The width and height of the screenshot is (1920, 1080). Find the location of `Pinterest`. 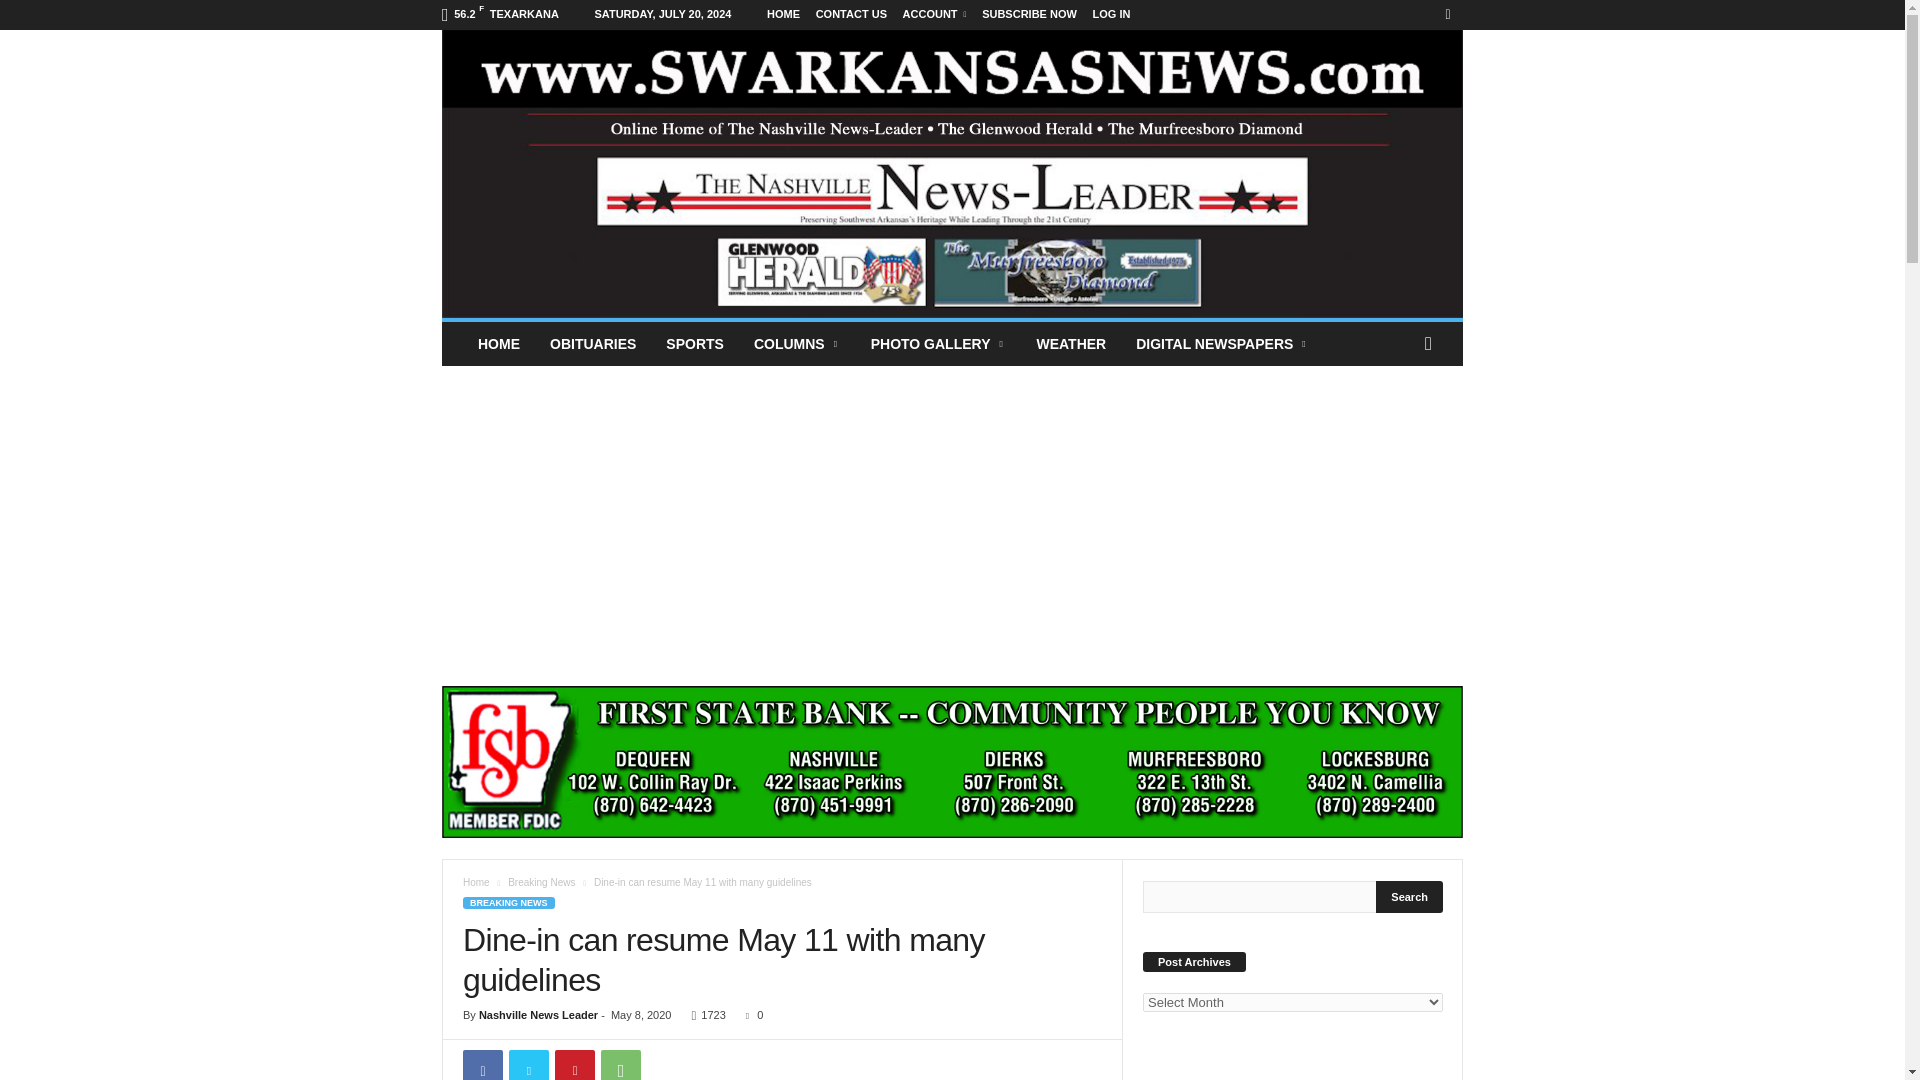

Pinterest is located at coordinates (574, 1064).